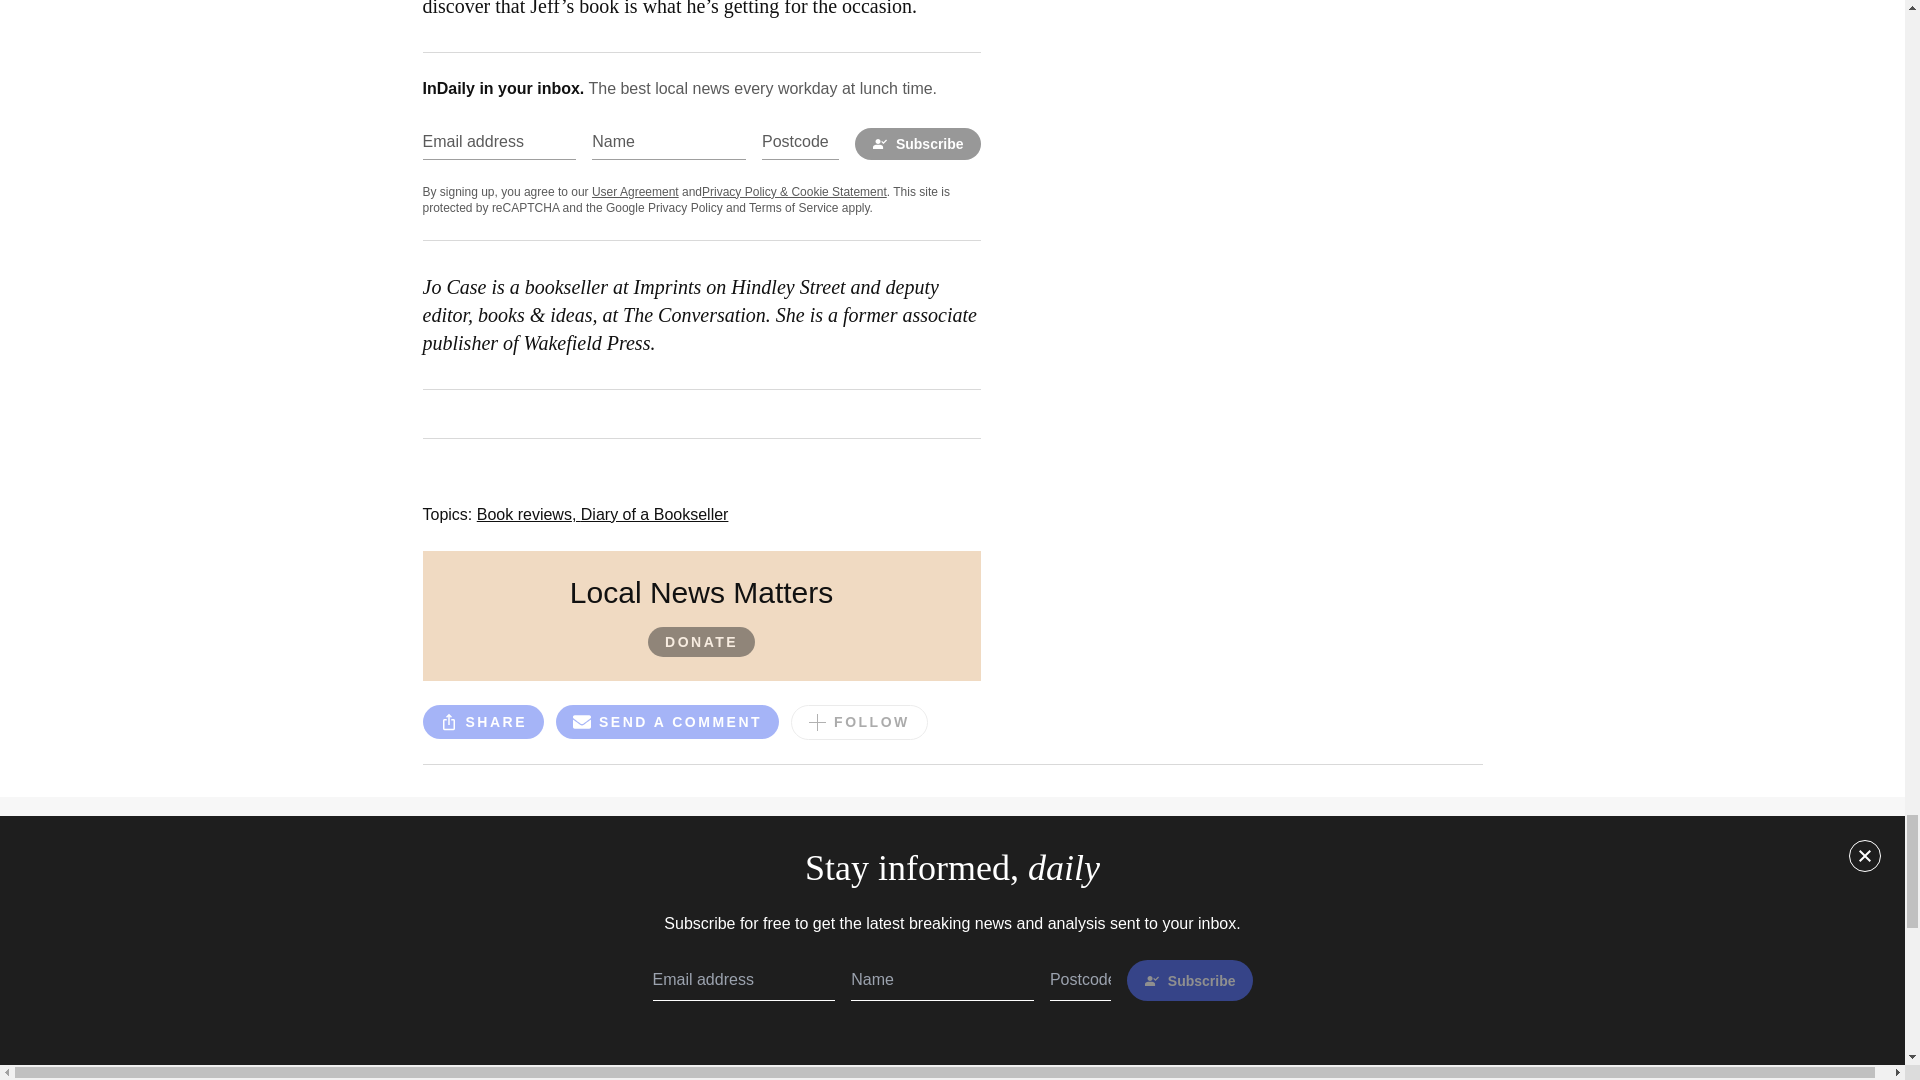 This screenshot has height=1080, width=1920. Describe the element at coordinates (918, 144) in the screenshot. I see `Subscribe` at that location.